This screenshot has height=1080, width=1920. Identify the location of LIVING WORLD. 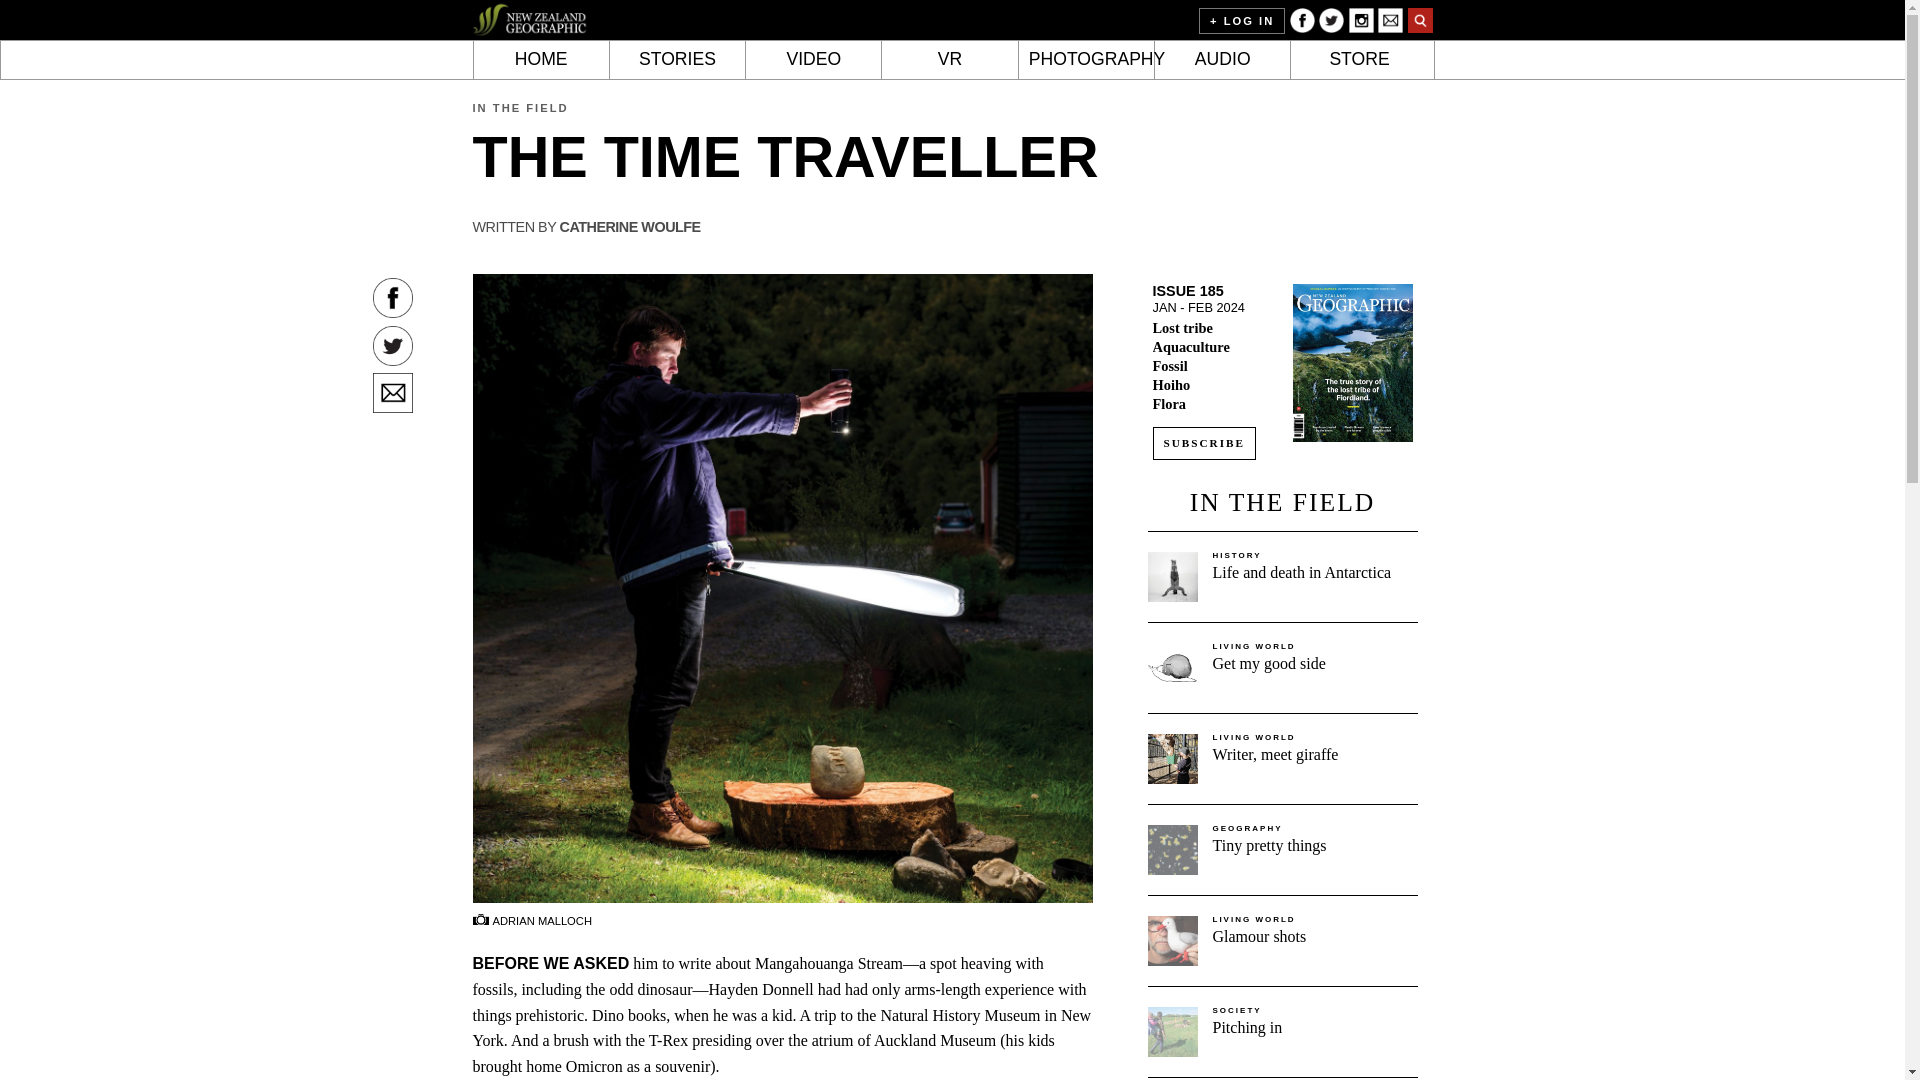
(1252, 646).